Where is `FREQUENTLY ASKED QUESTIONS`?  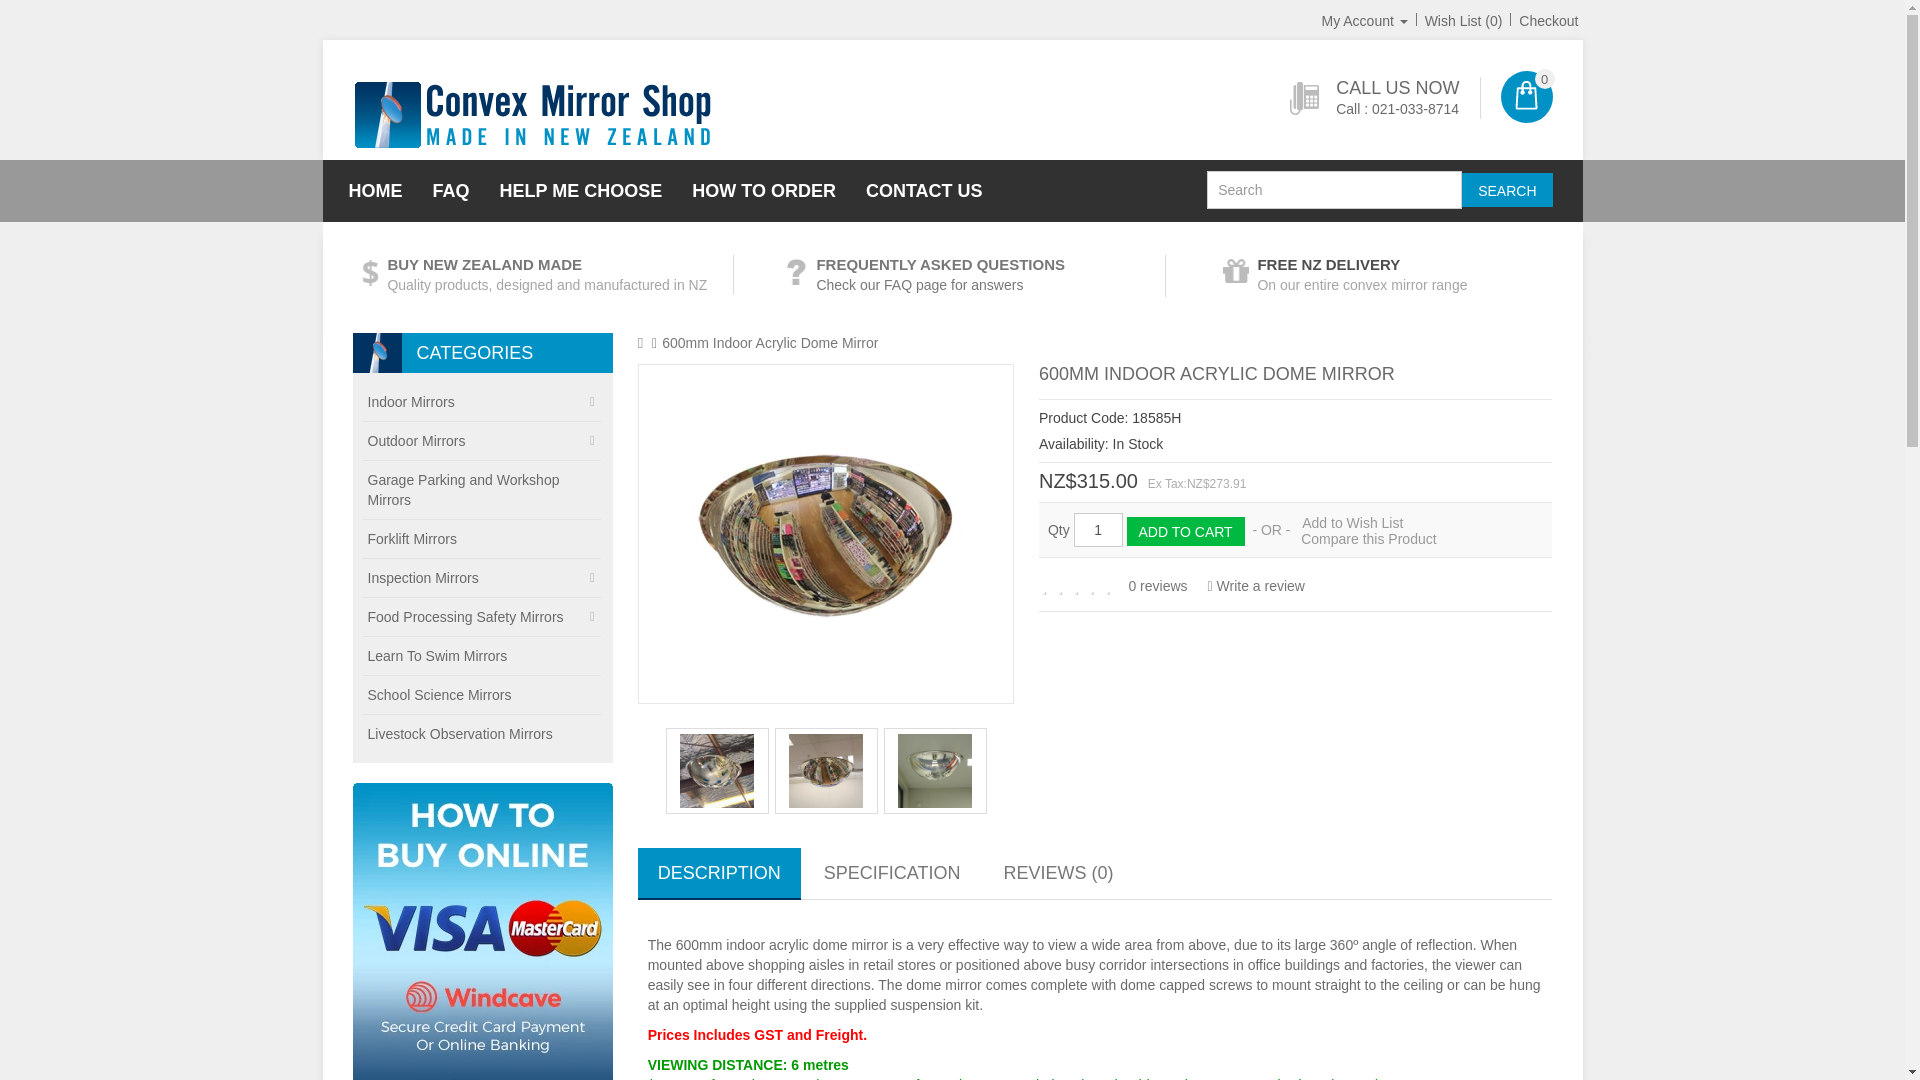
FREQUENTLY ASKED QUESTIONS is located at coordinates (940, 264).